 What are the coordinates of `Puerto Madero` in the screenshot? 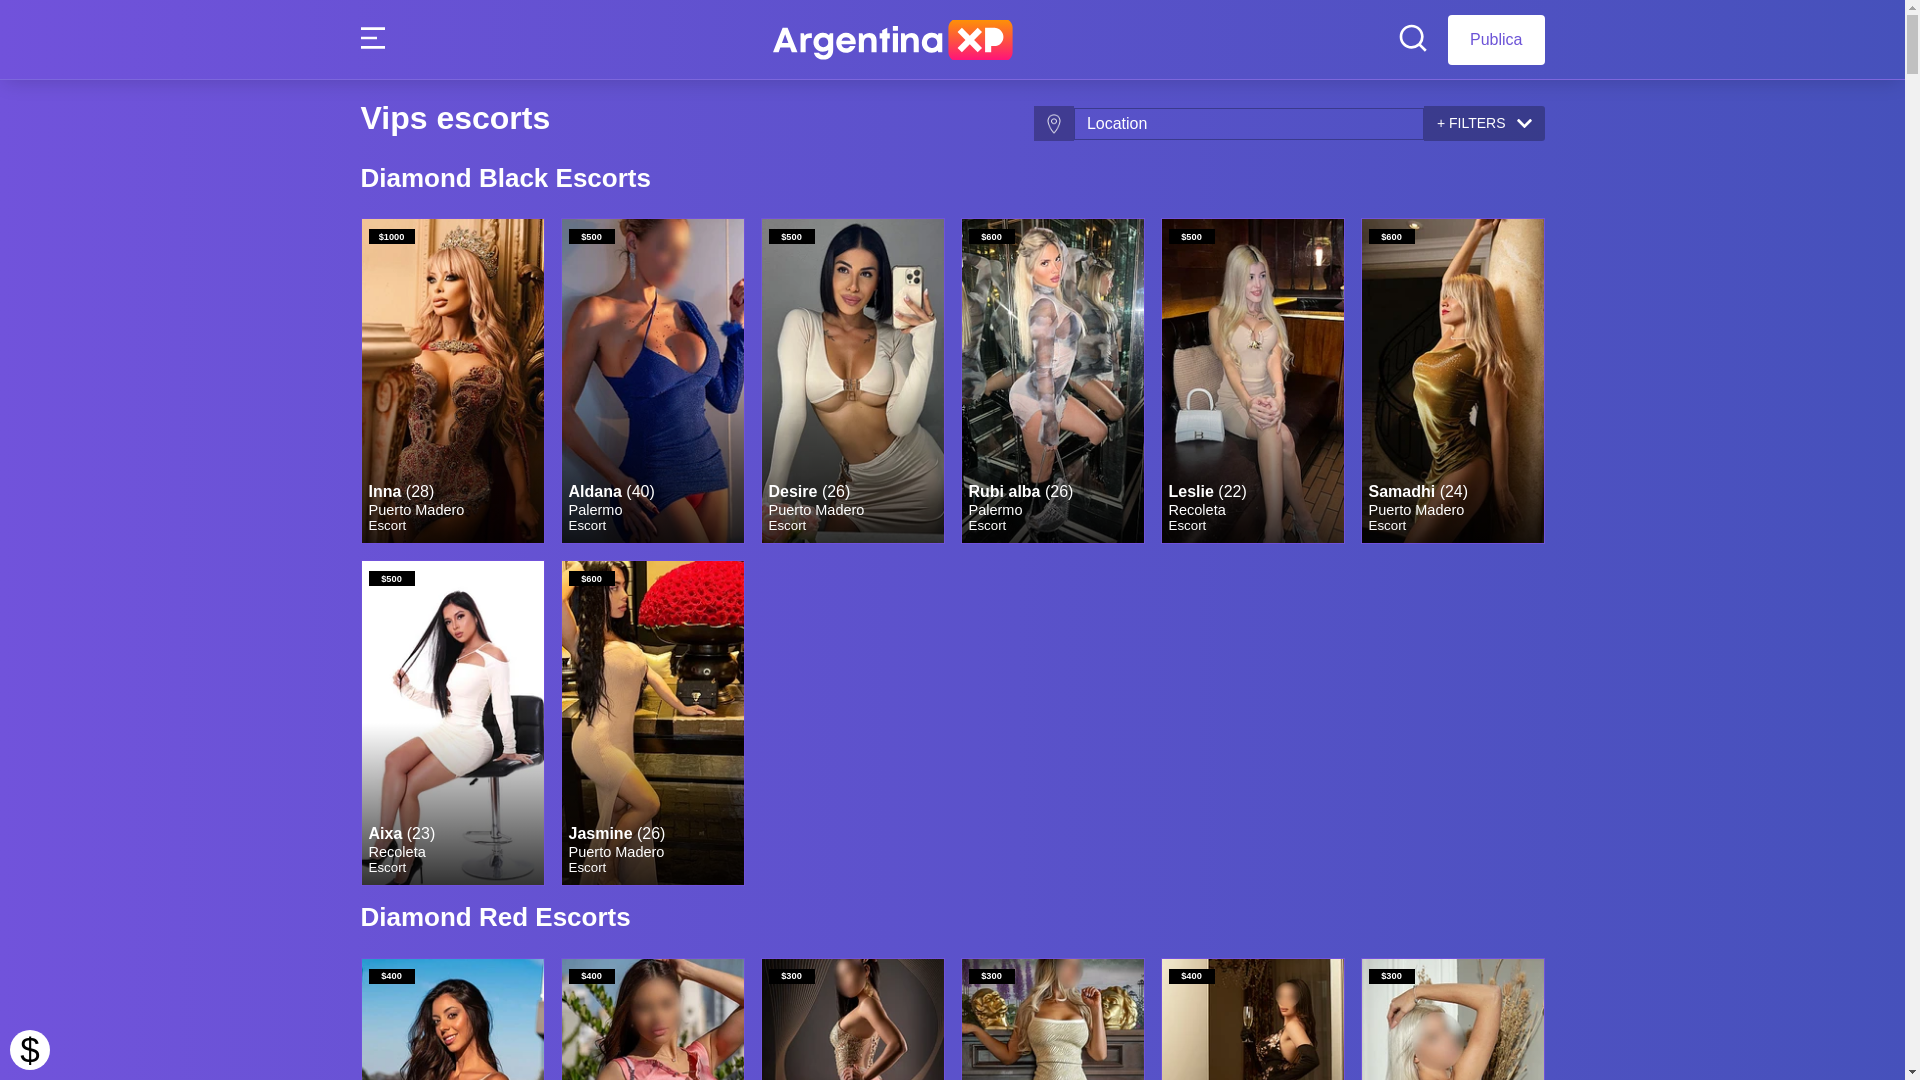 It's located at (816, 510).